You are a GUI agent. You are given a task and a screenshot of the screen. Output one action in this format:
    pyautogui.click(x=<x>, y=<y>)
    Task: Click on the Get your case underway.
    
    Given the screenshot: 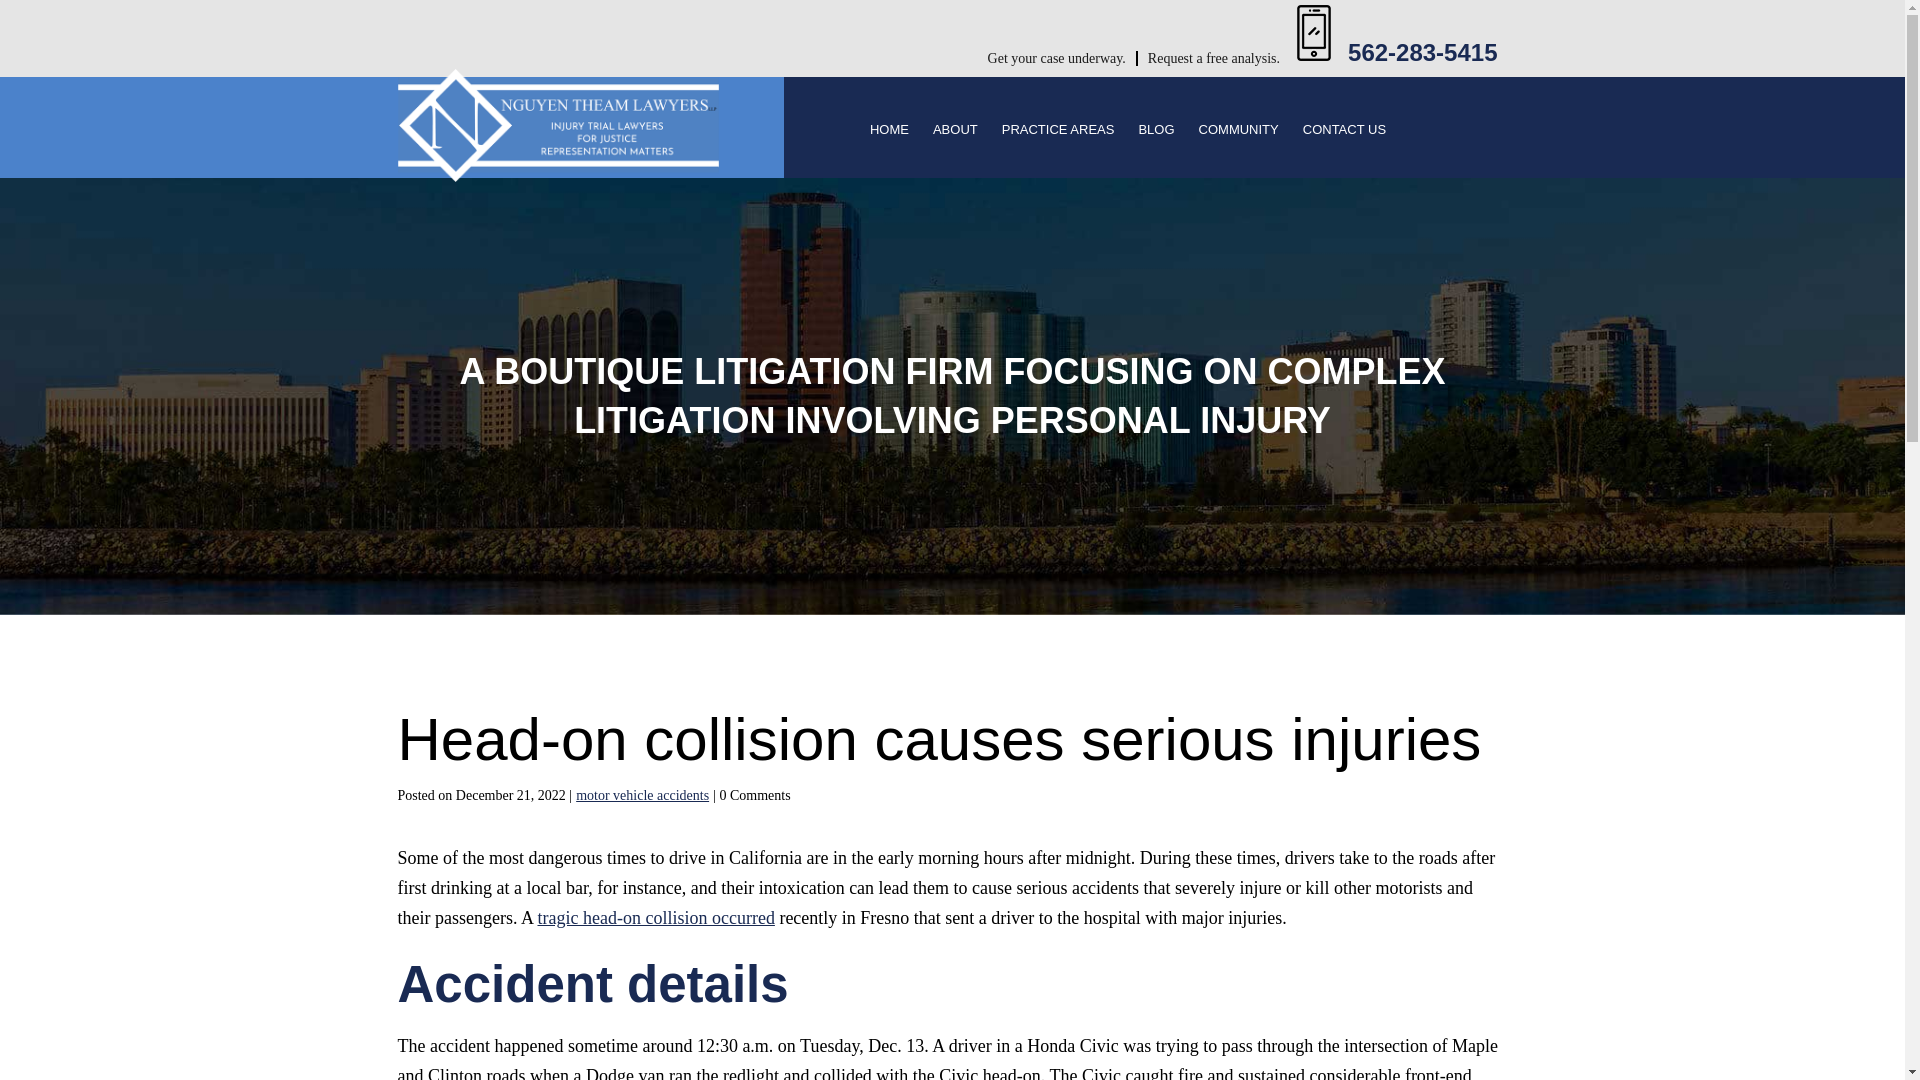 What is the action you would take?
    pyautogui.click(x=1058, y=58)
    